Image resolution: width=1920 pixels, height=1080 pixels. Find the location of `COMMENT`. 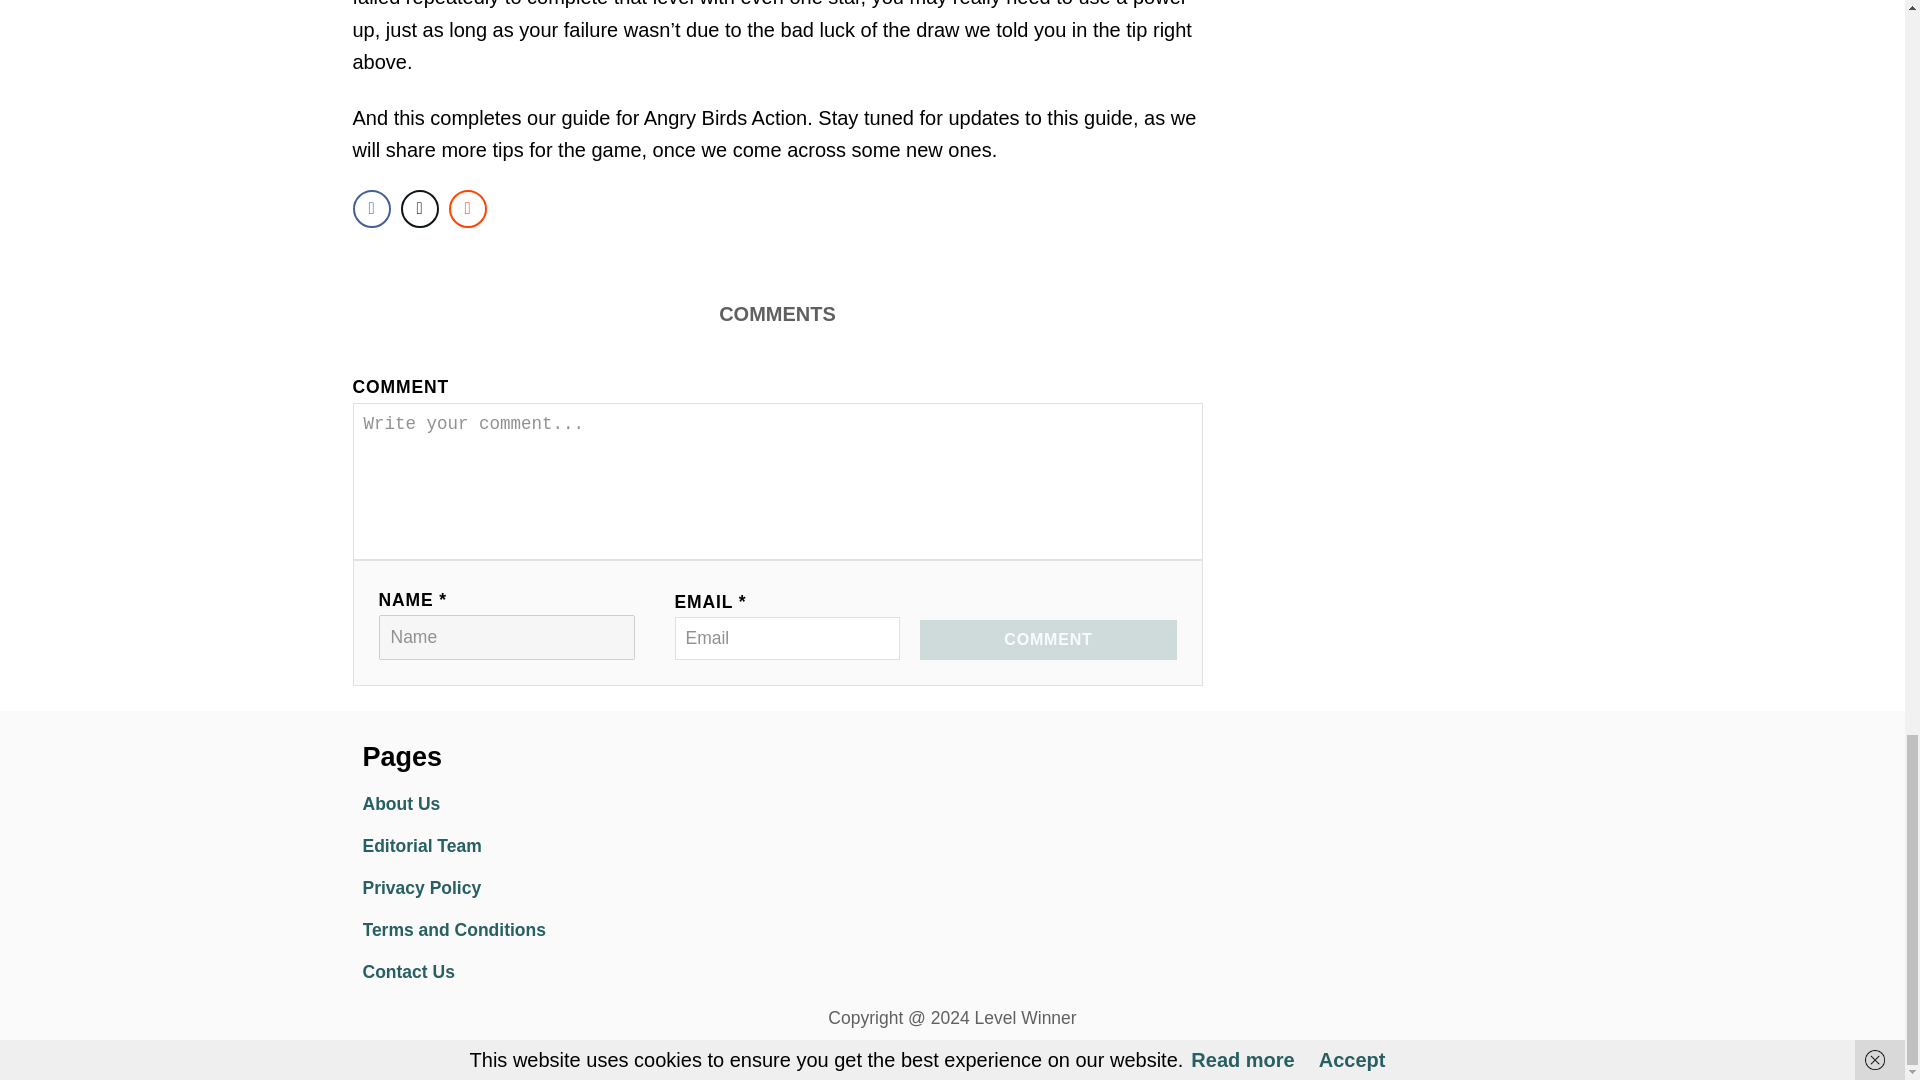

COMMENT is located at coordinates (1047, 639).